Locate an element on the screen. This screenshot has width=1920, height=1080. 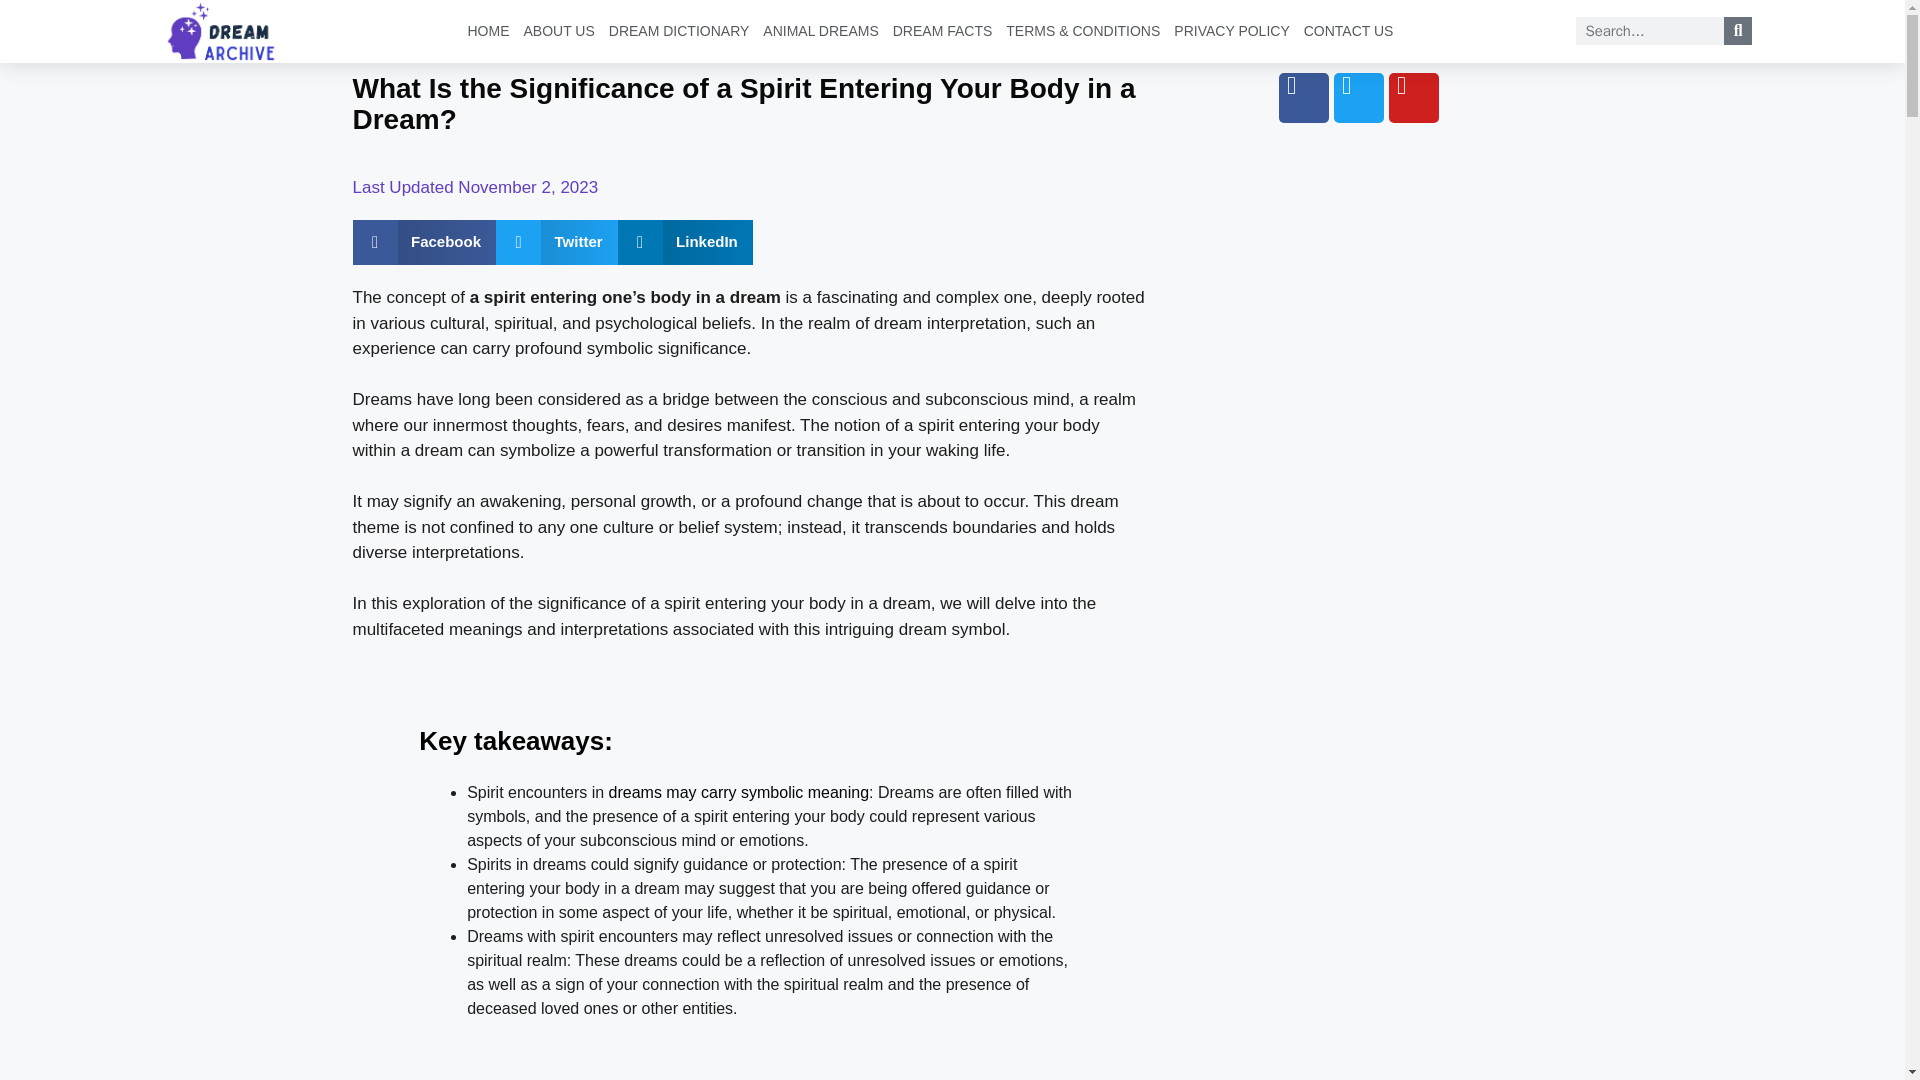
ABOUT US is located at coordinates (558, 34).